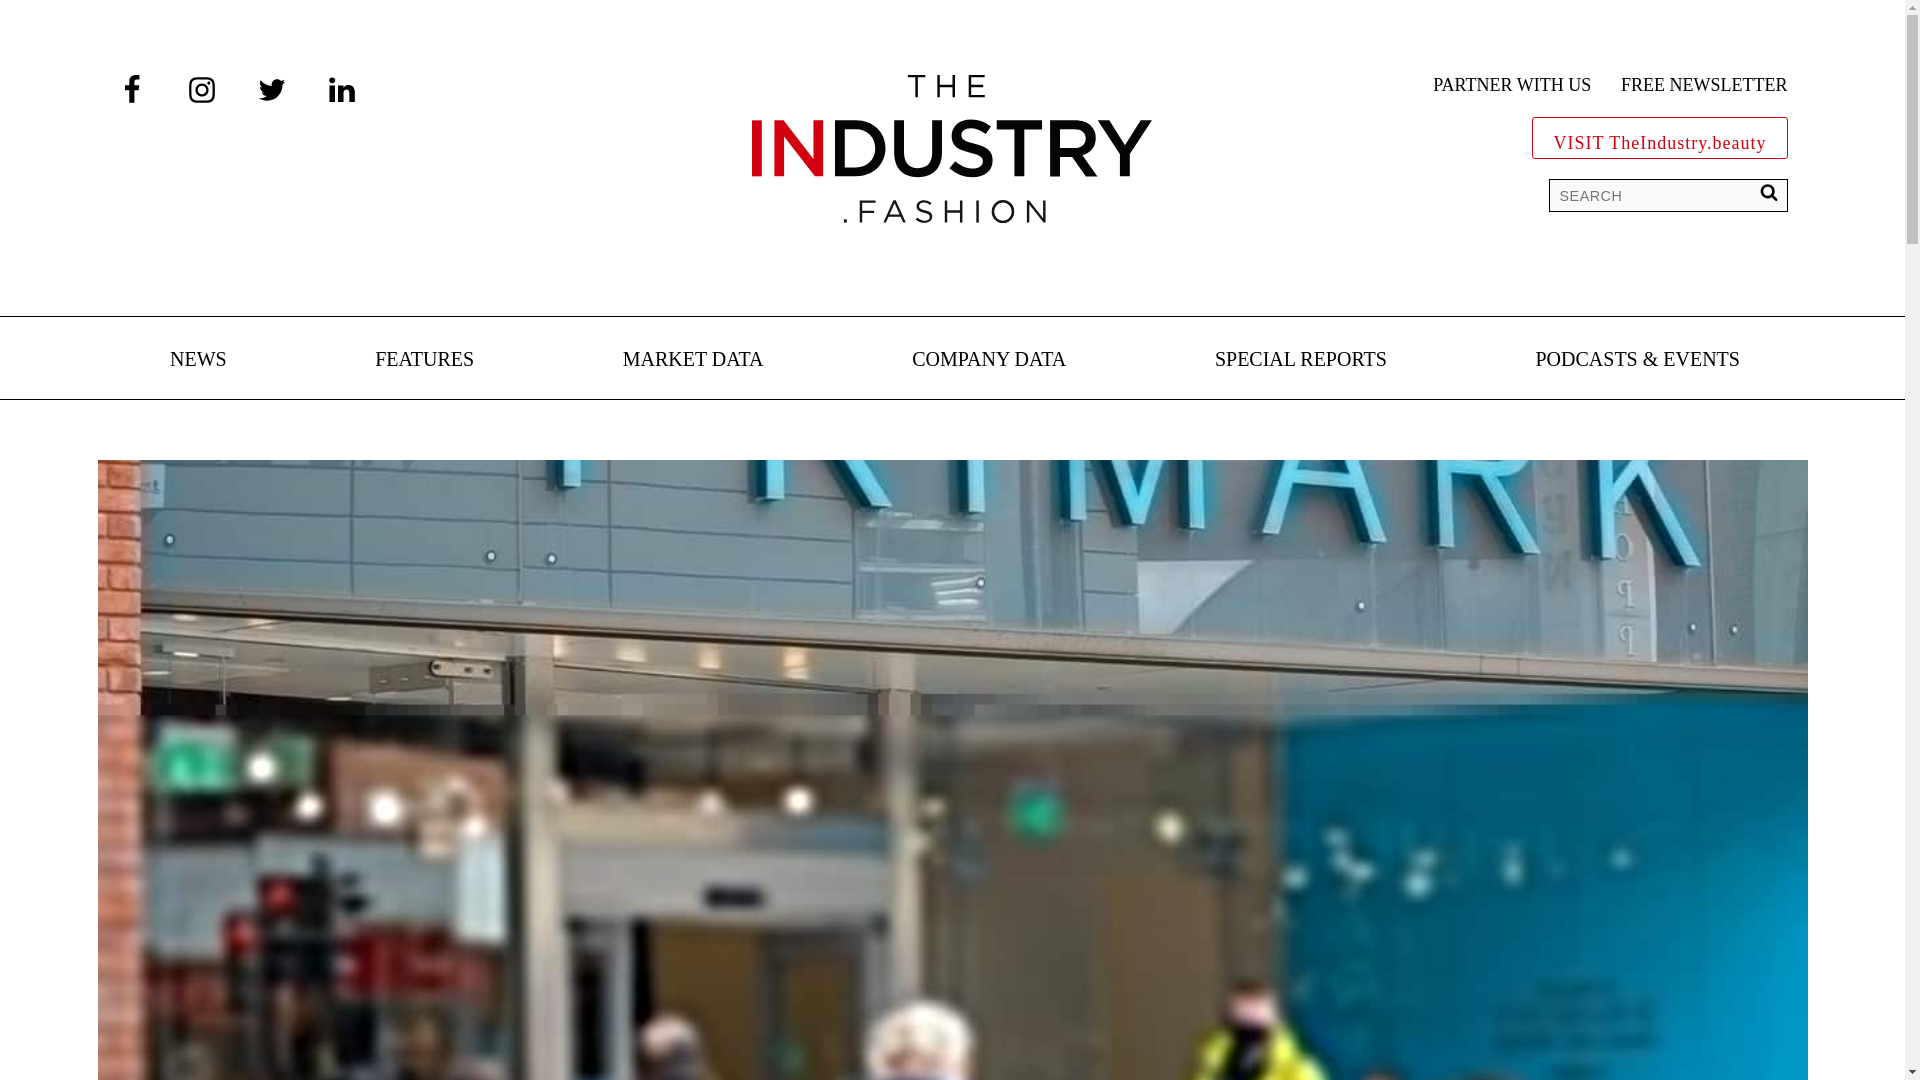  Describe the element at coordinates (30, 20) in the screenshot. I see `Go` at that location.